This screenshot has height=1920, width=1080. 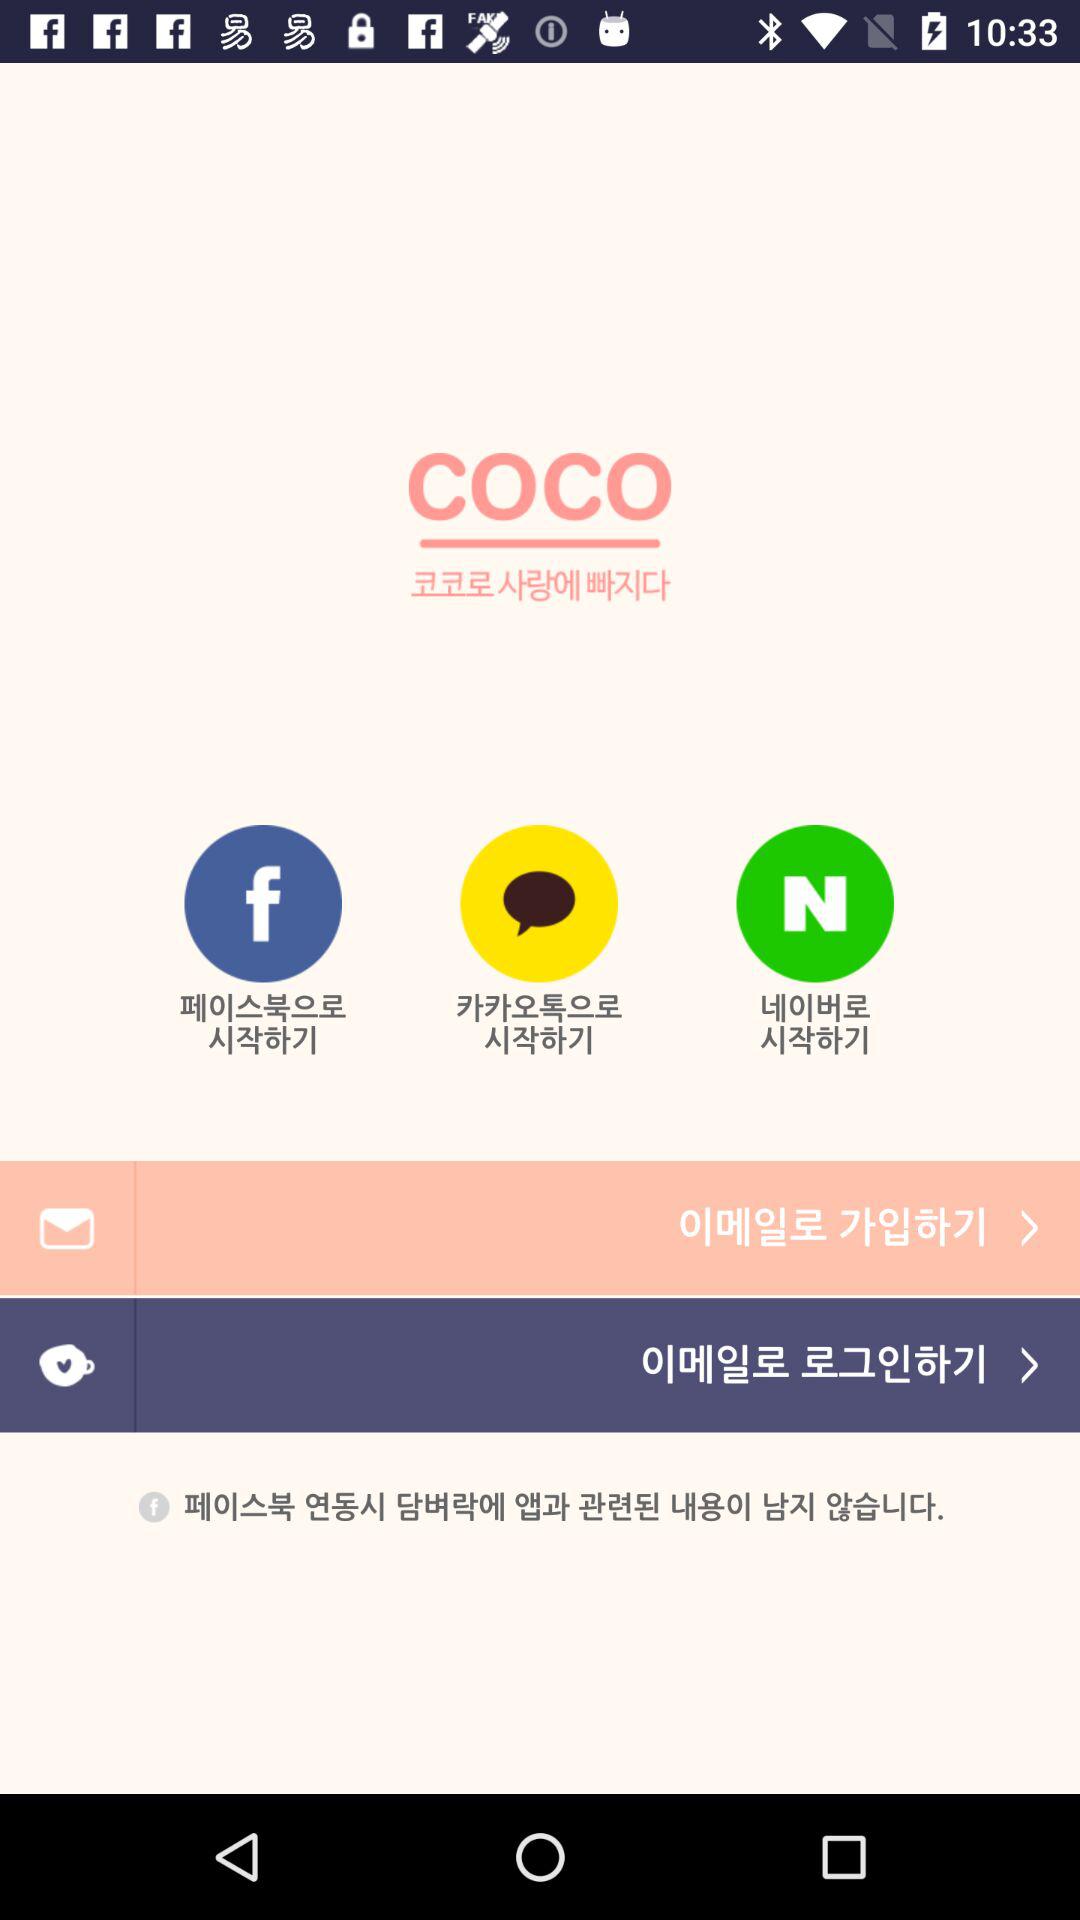 I want to click on select the bottom middle logo, so click(x=539, y=904).